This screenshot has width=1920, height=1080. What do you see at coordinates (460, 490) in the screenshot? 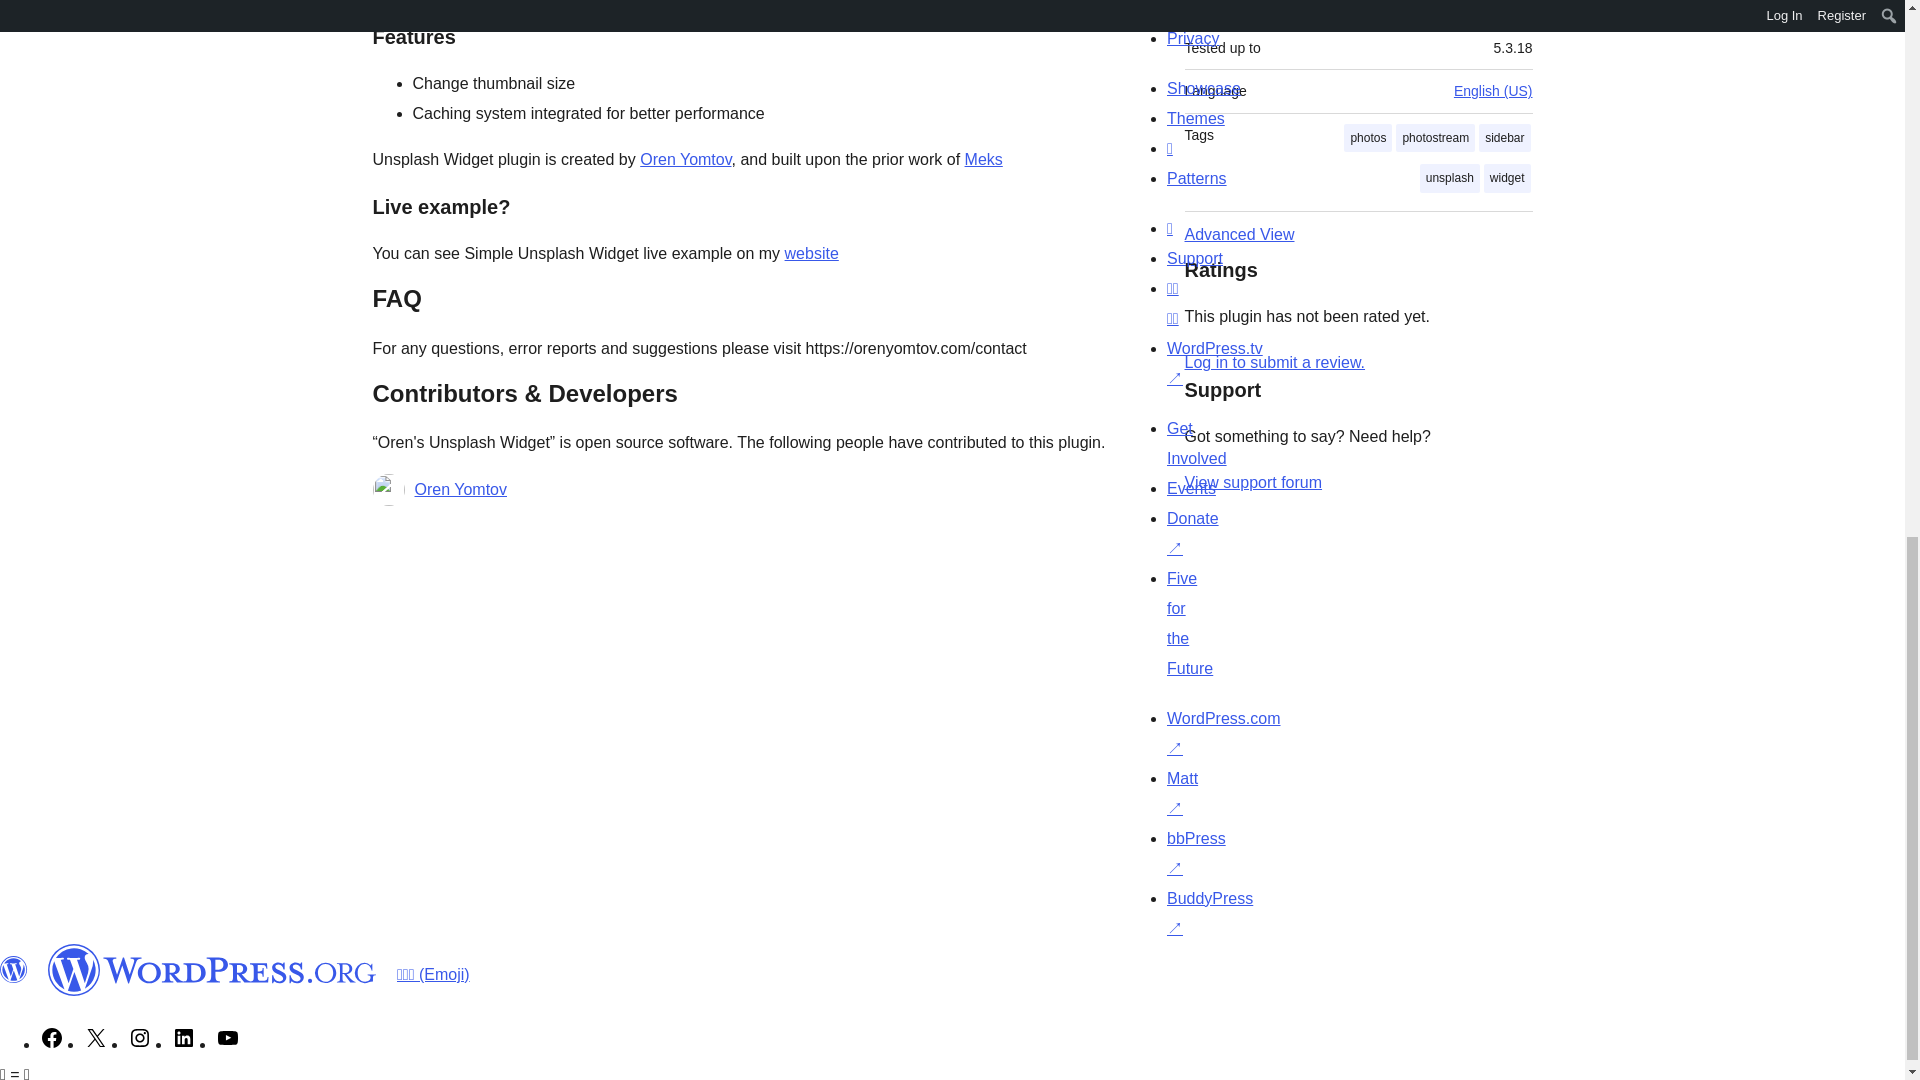
I see `Oren Yomtov` at bounding box center [460, 490].